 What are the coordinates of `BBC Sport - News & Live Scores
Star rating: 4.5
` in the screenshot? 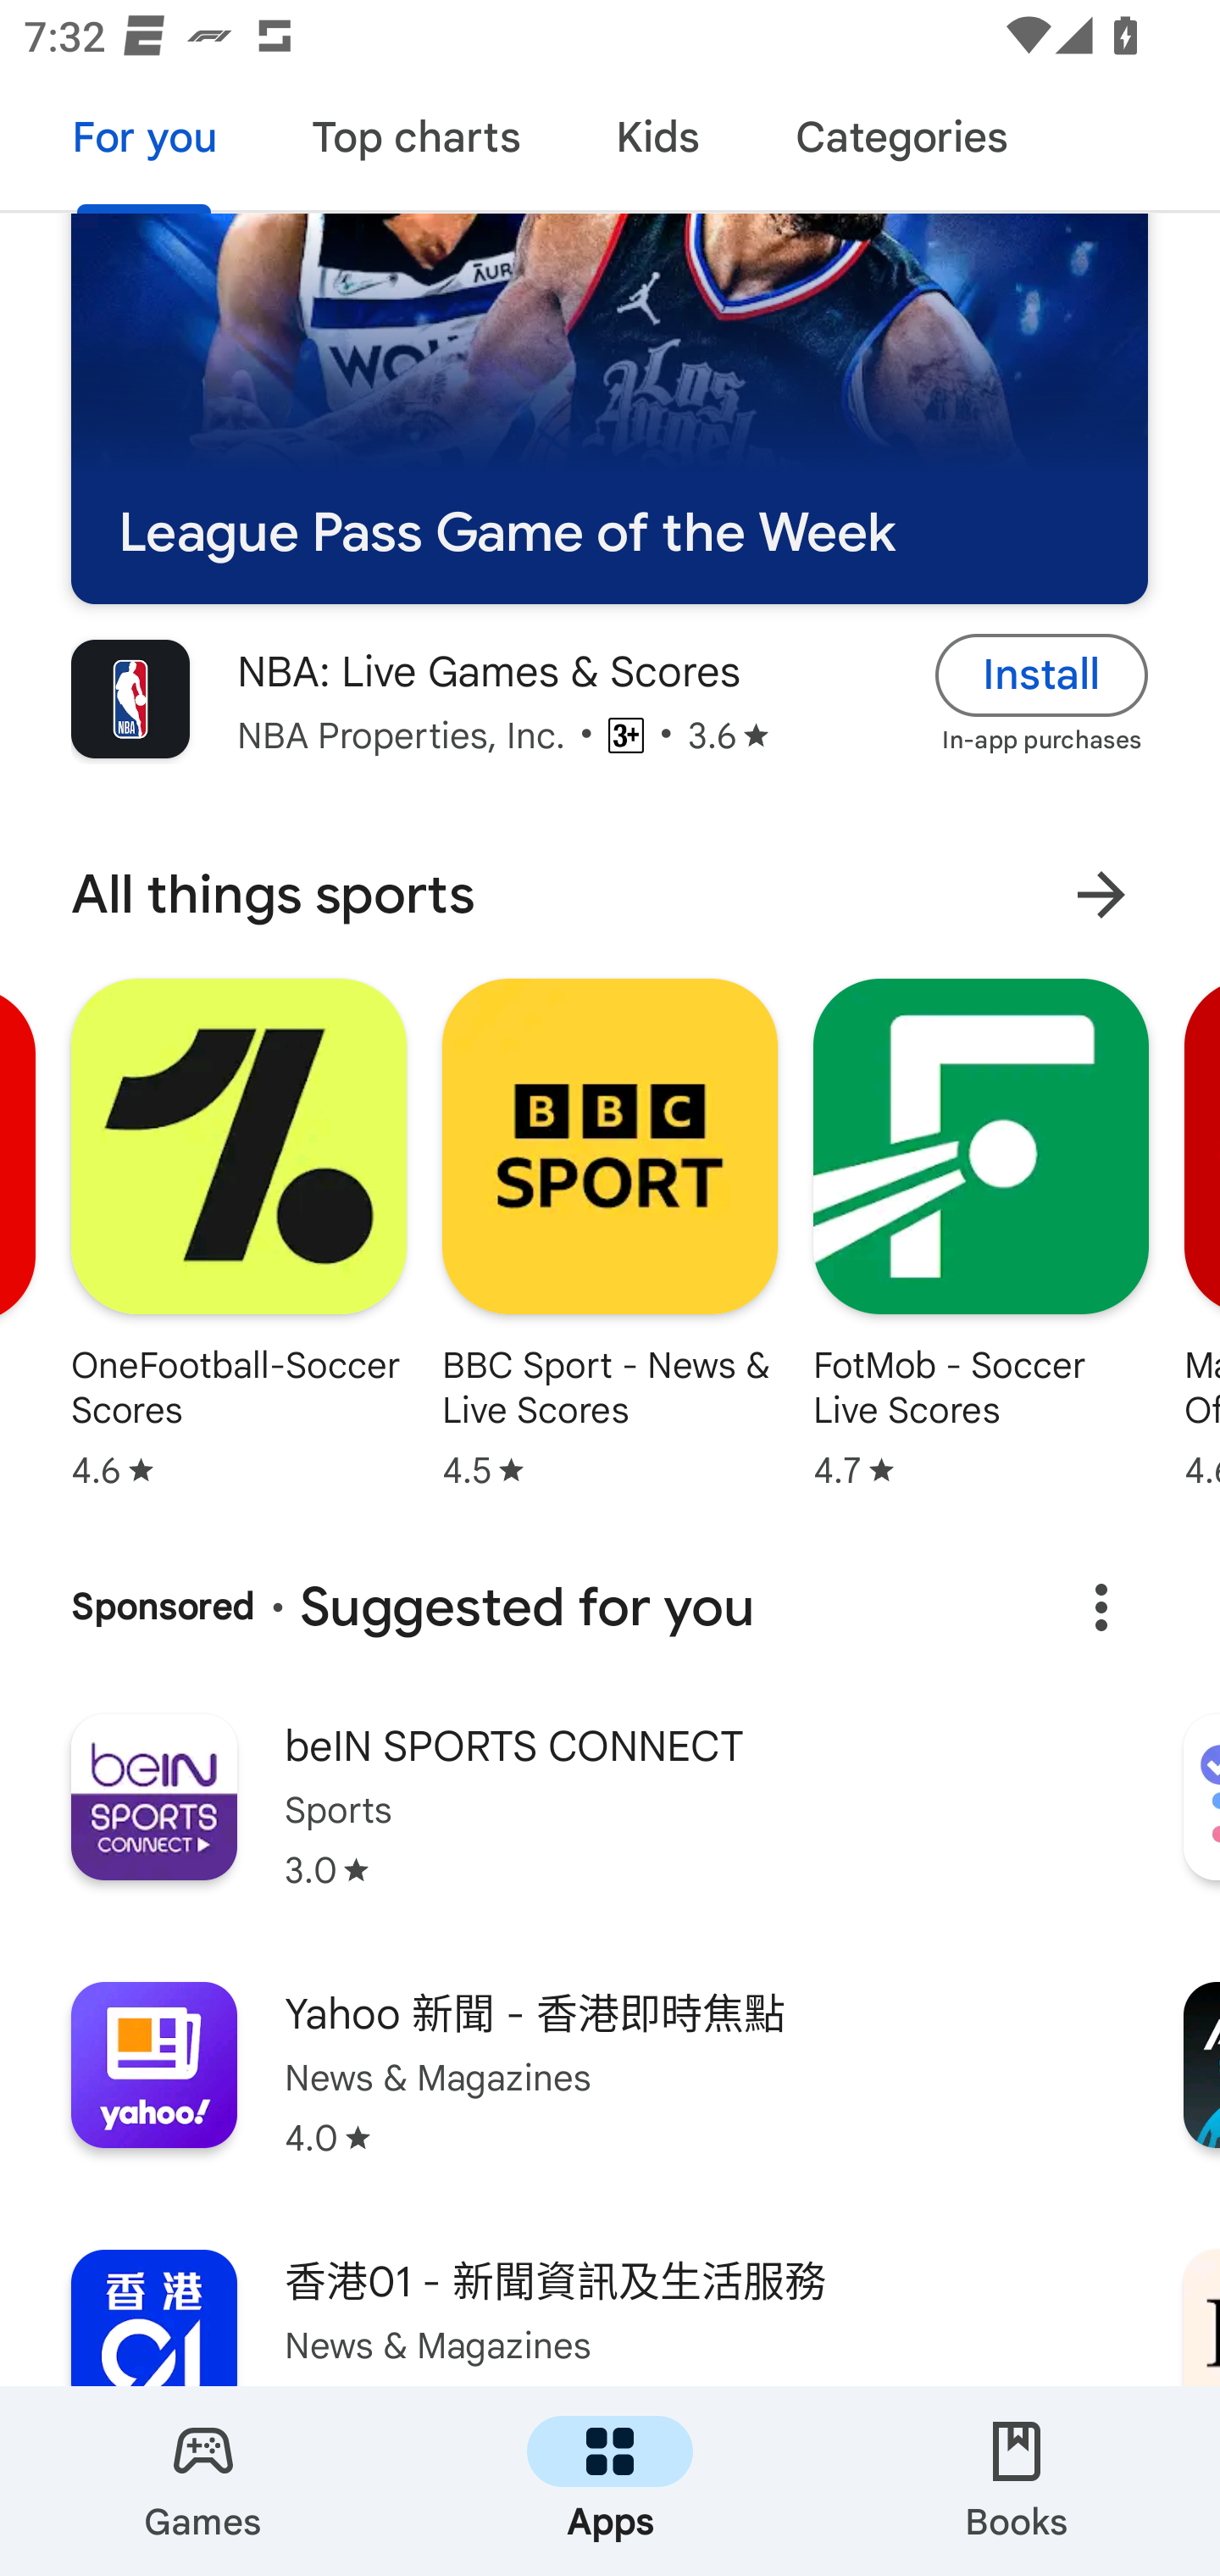 It's located at (610, 1234).